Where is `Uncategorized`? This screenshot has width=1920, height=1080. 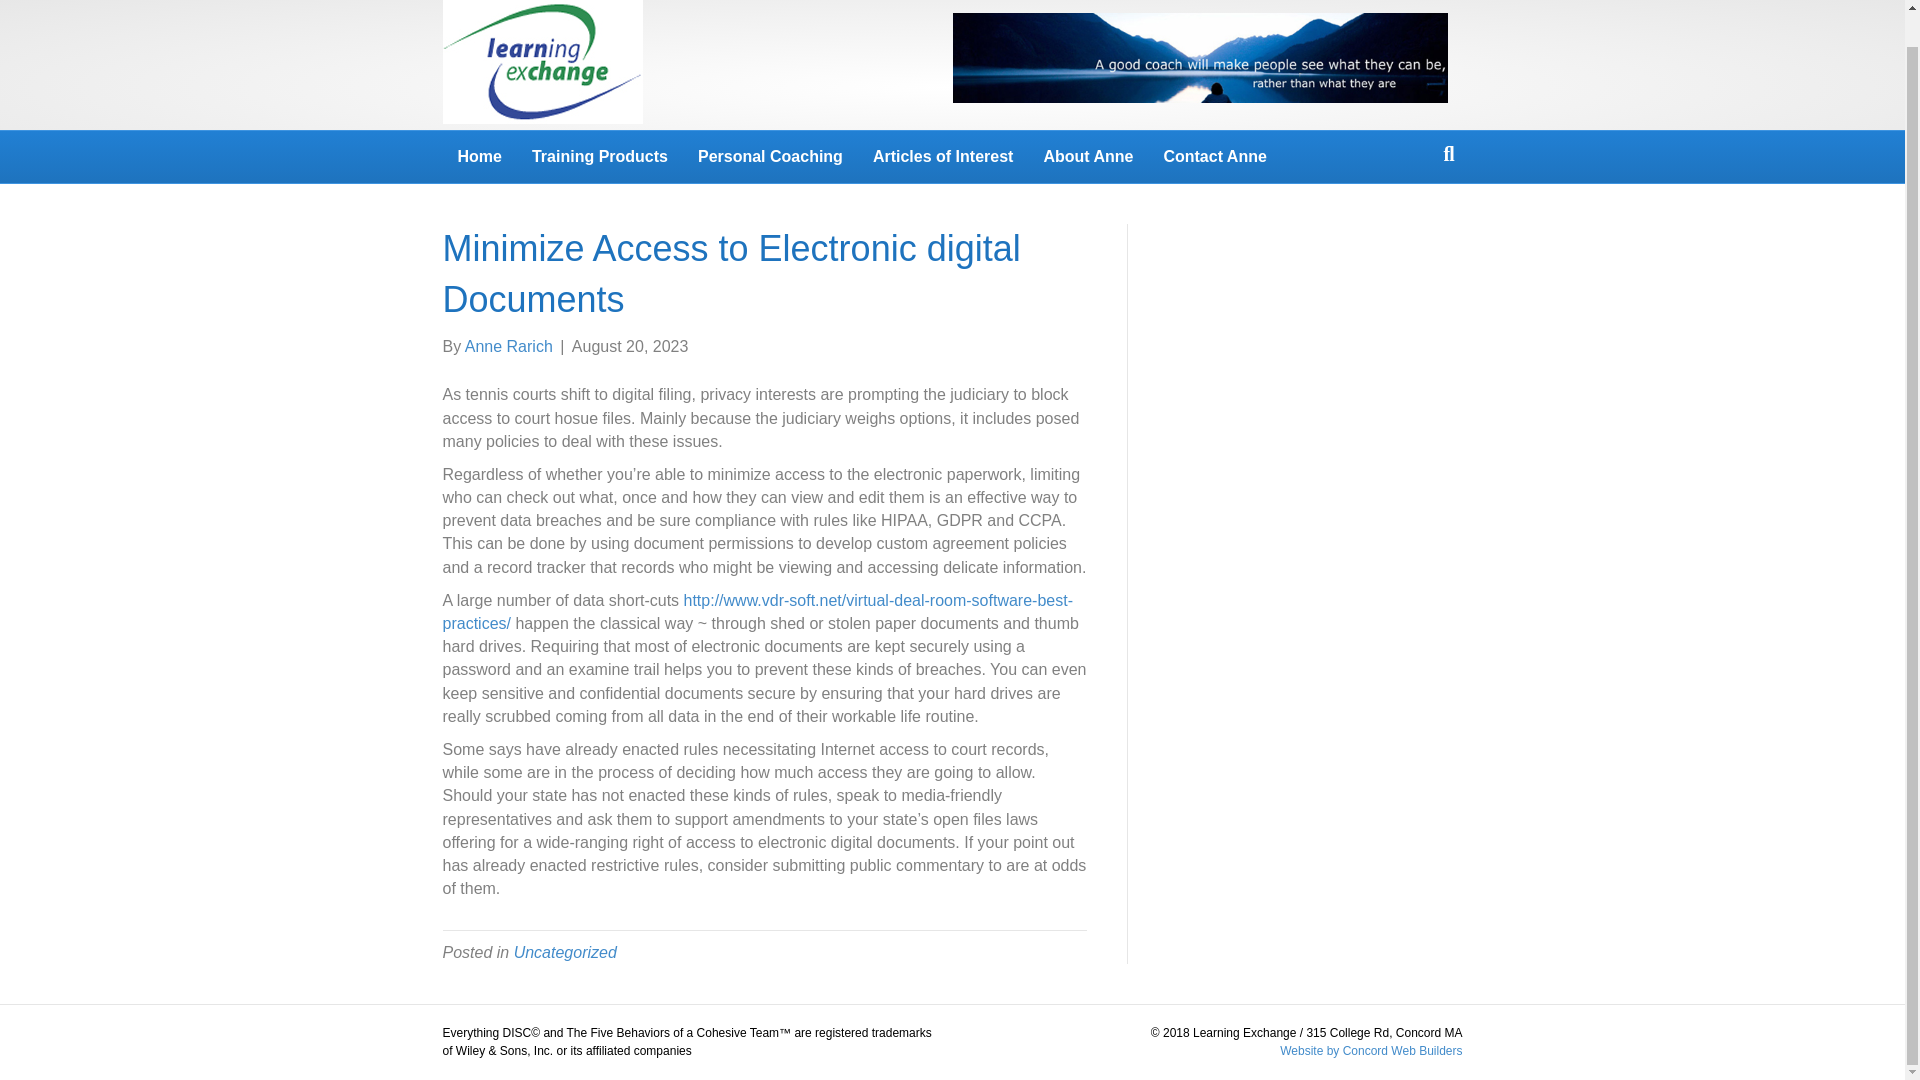
Uncategorized is located at coordinates (565, 952).